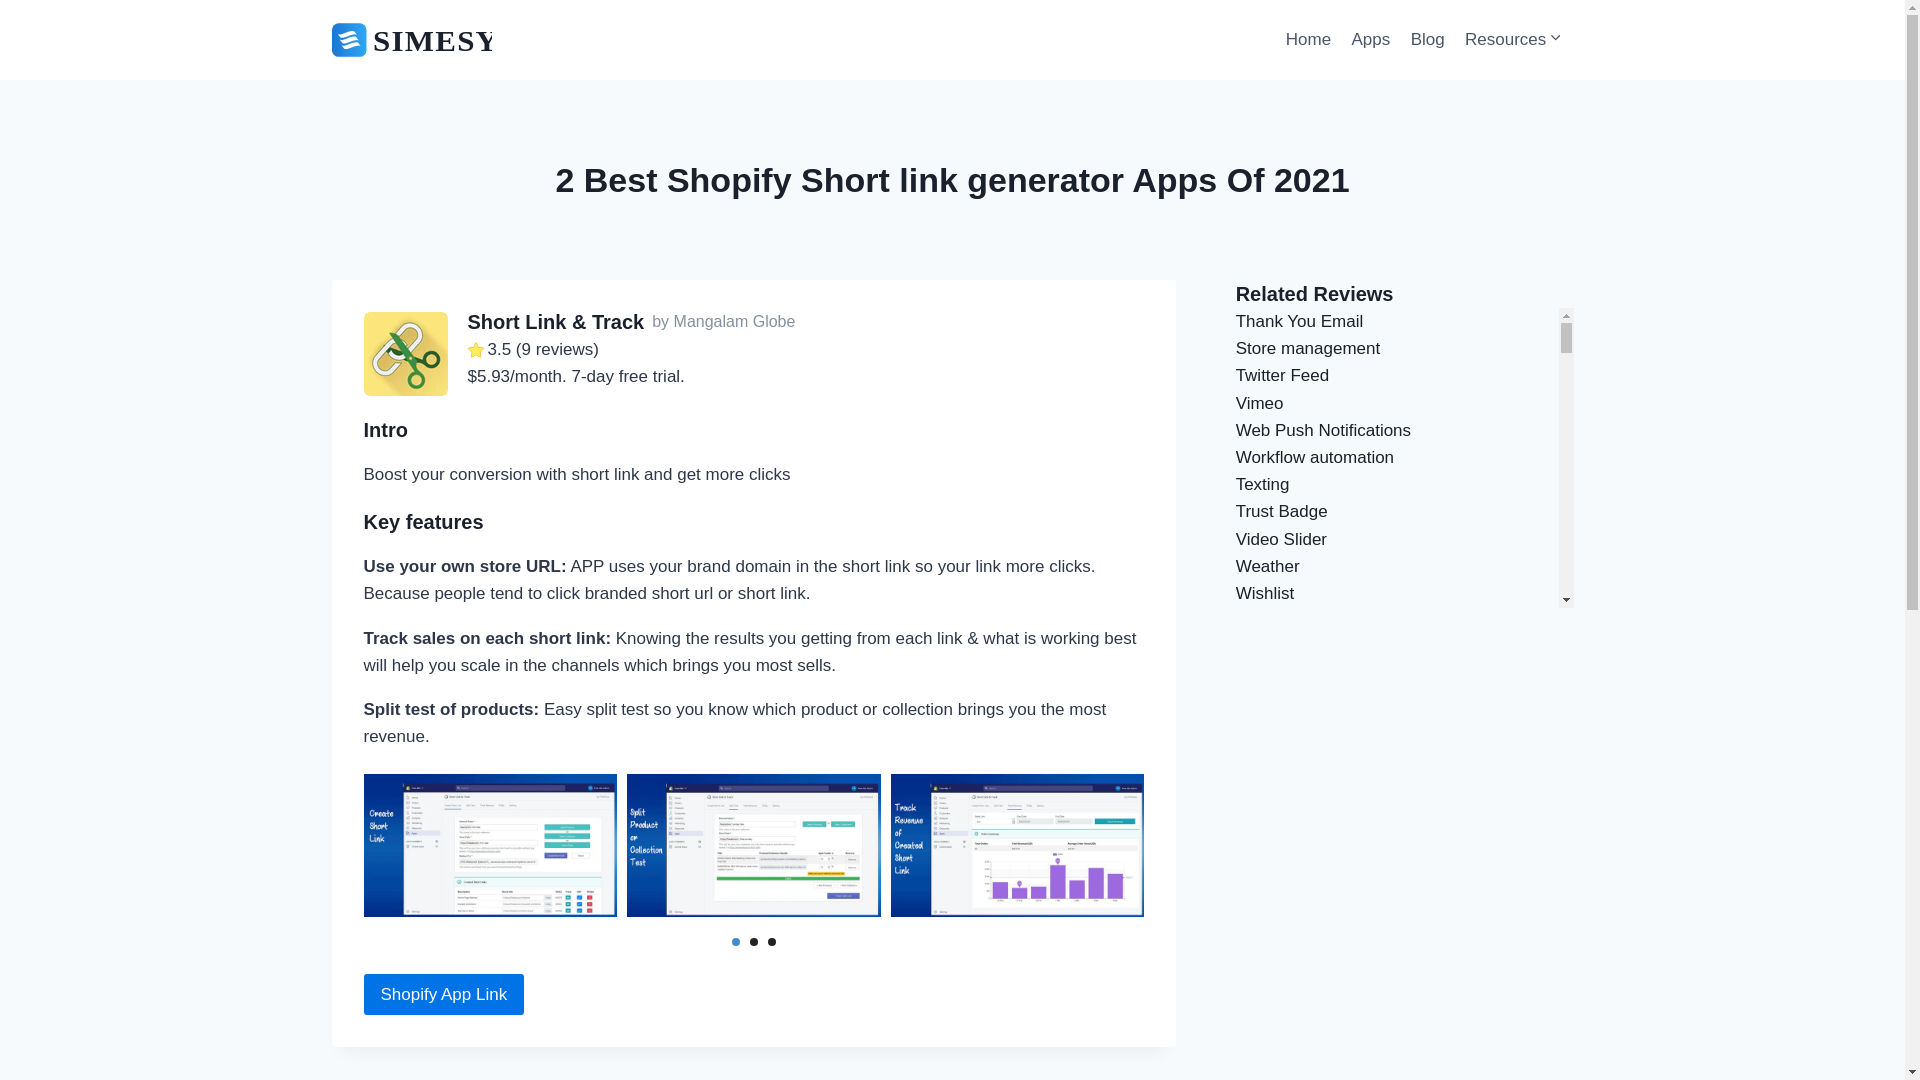 This screenshot has width=1920, height=1080. What do you see at coordinates (1283, 375) in the screenshot?
I see `Twitter Feed` at bounding box center [1283, 375].